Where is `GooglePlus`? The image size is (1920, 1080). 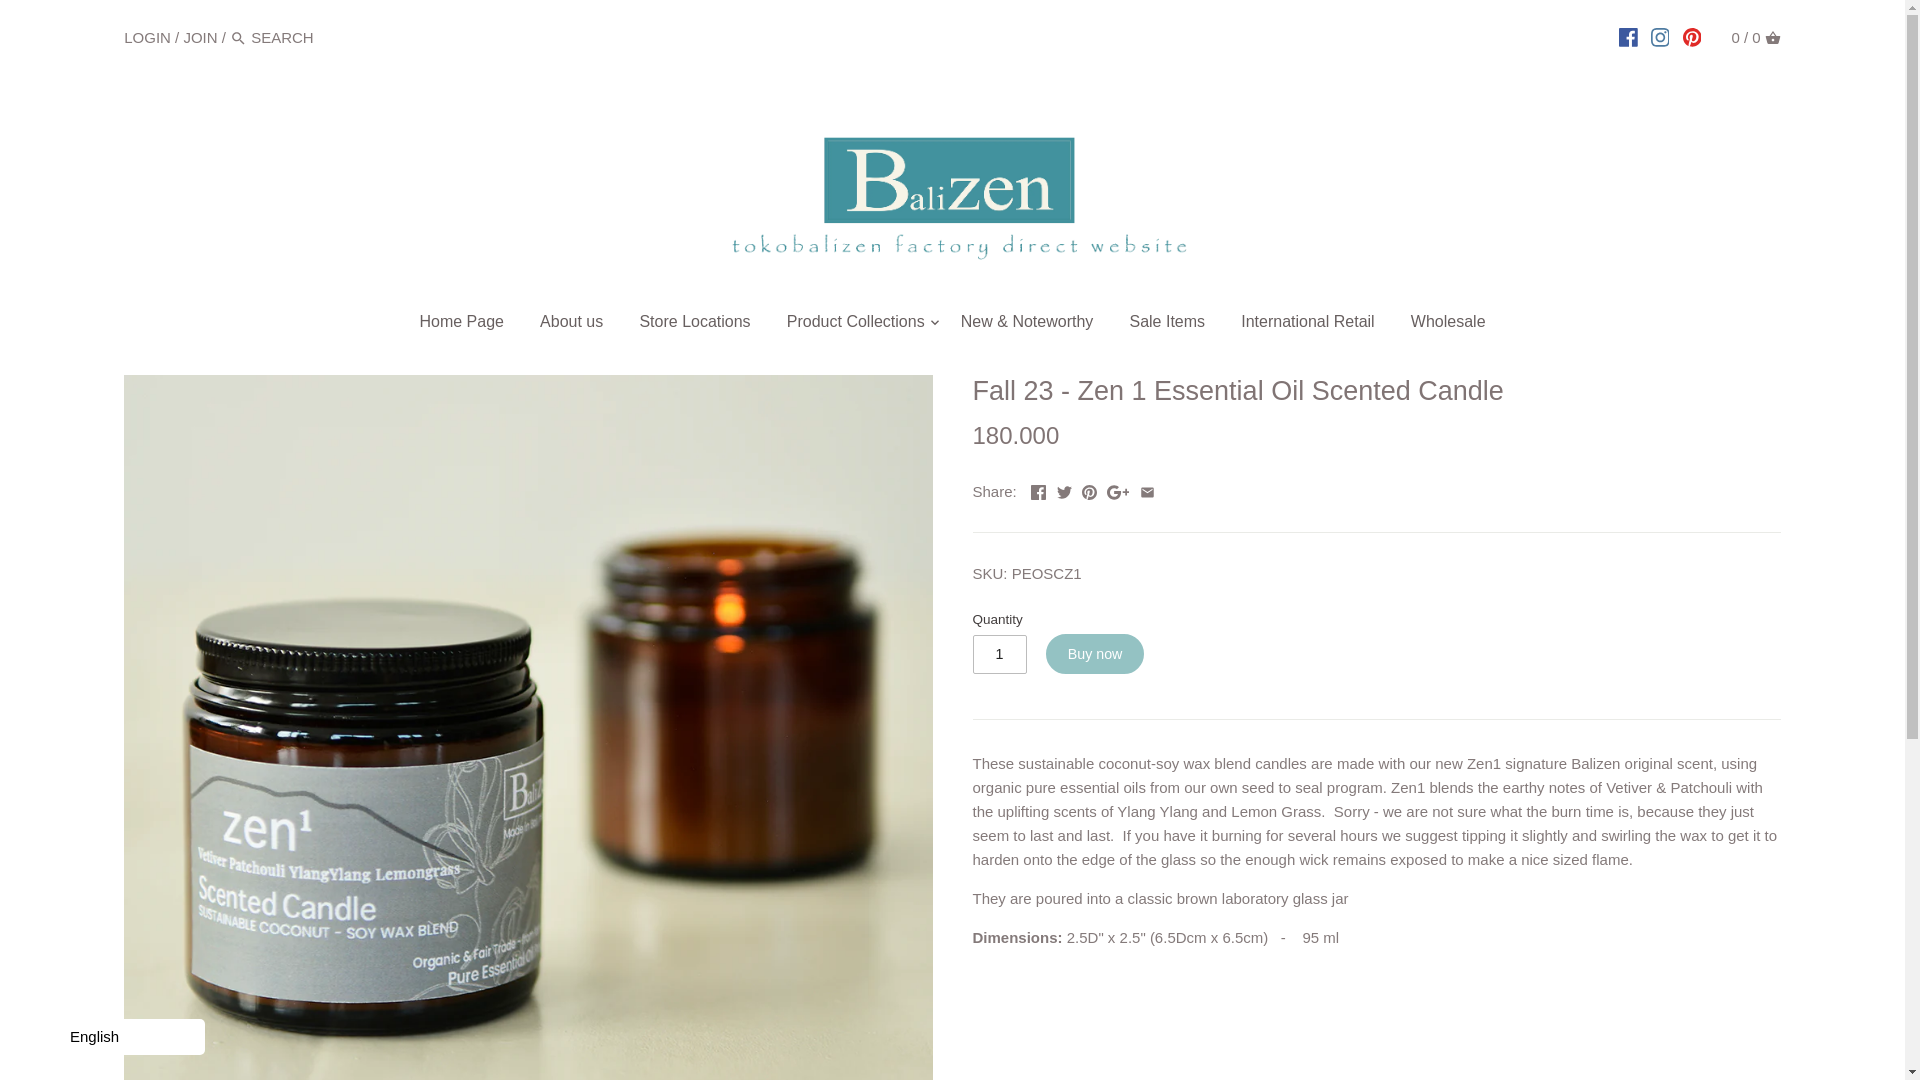 GooglePlus is located at coordinates (1118, 492).